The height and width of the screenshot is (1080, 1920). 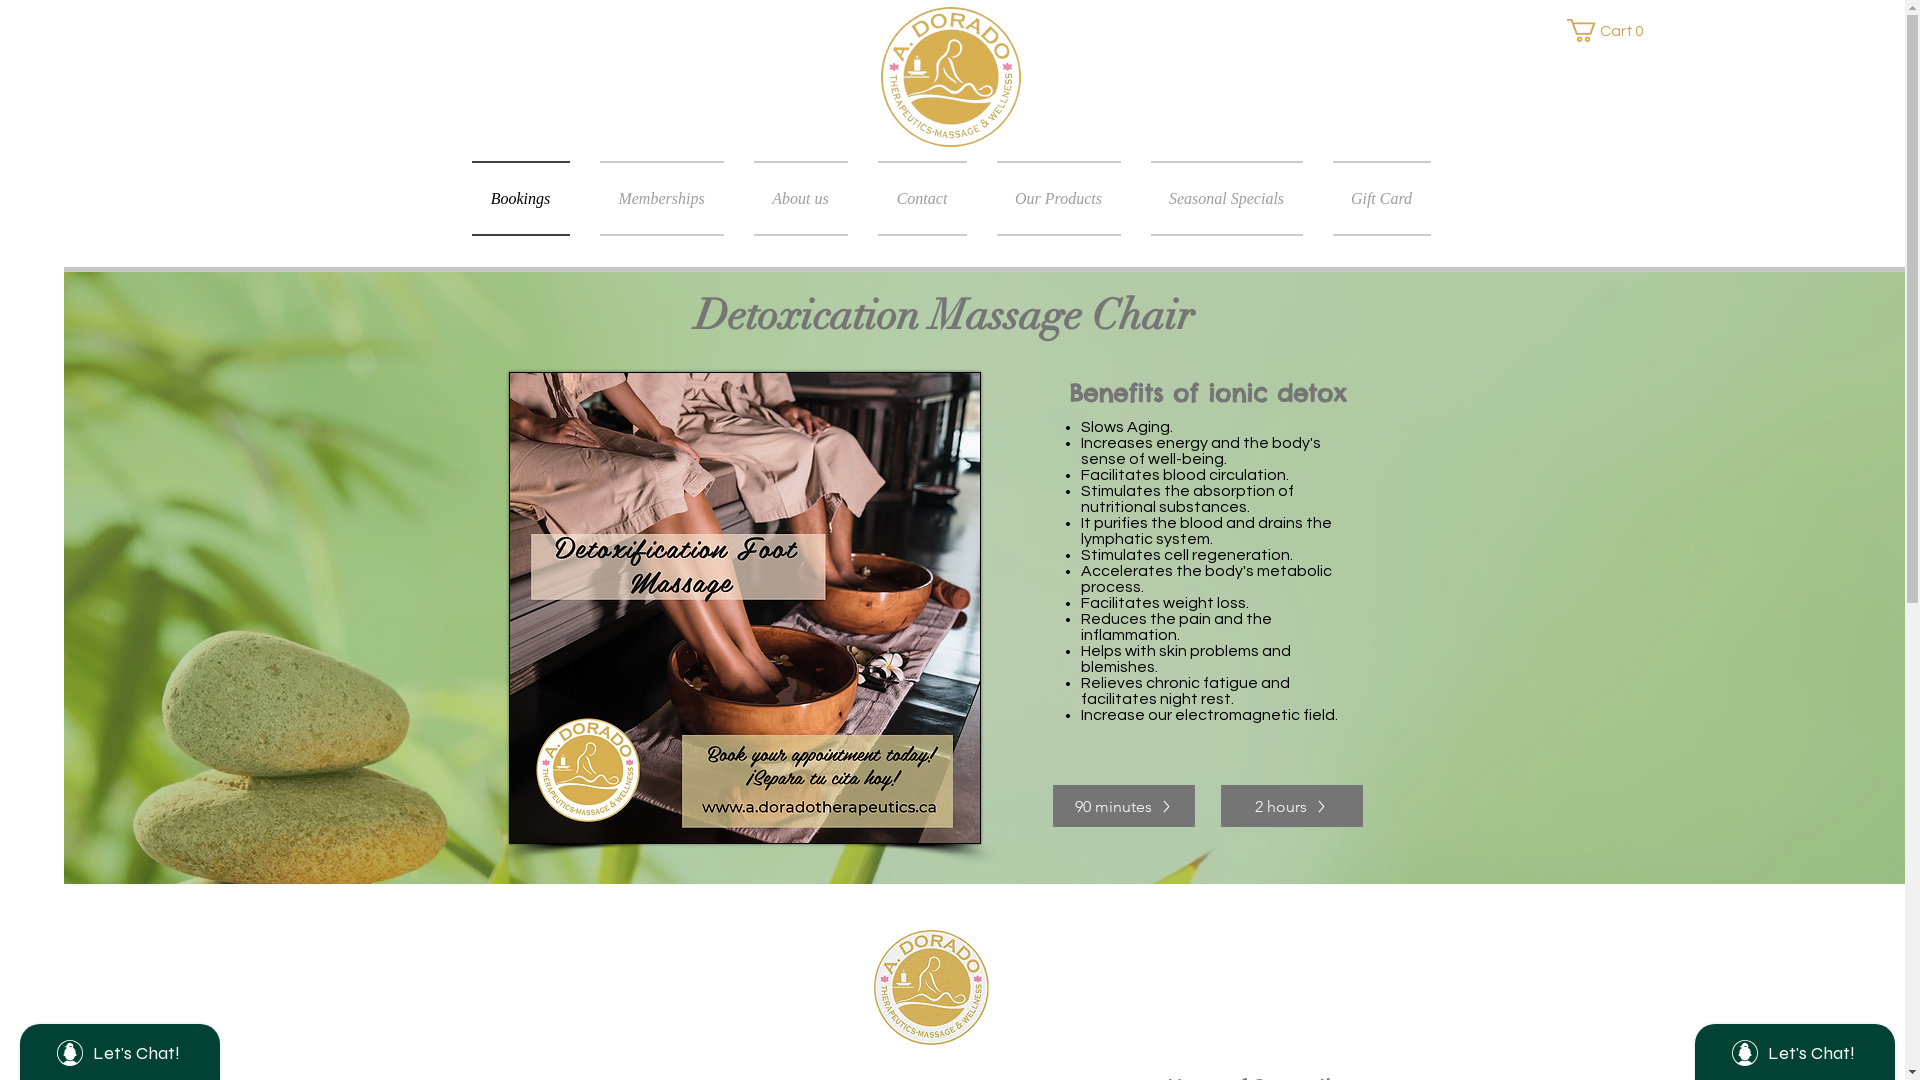 I want to click on Seasonal Specials, so click(x=1227, y=198).